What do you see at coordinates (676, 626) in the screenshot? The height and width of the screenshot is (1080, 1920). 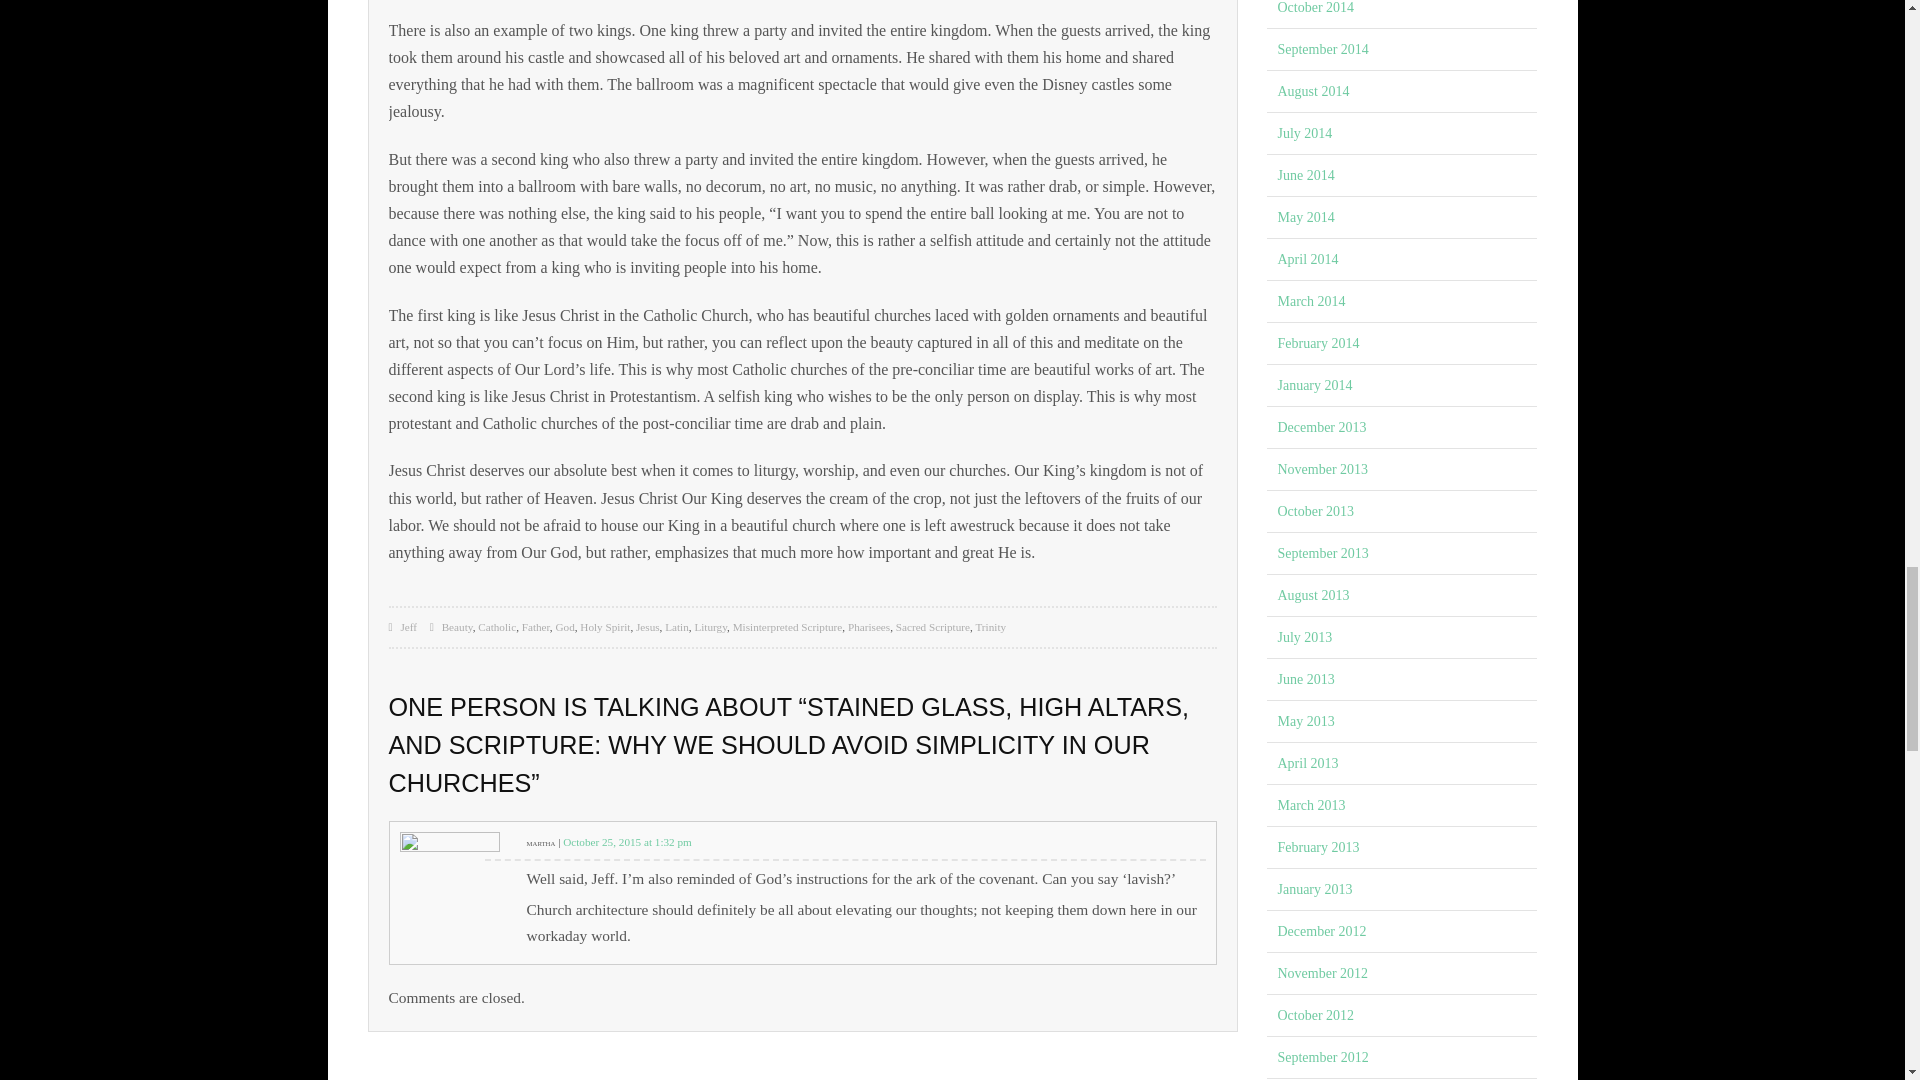 I see `Latin` at bounding box center [676, 626].